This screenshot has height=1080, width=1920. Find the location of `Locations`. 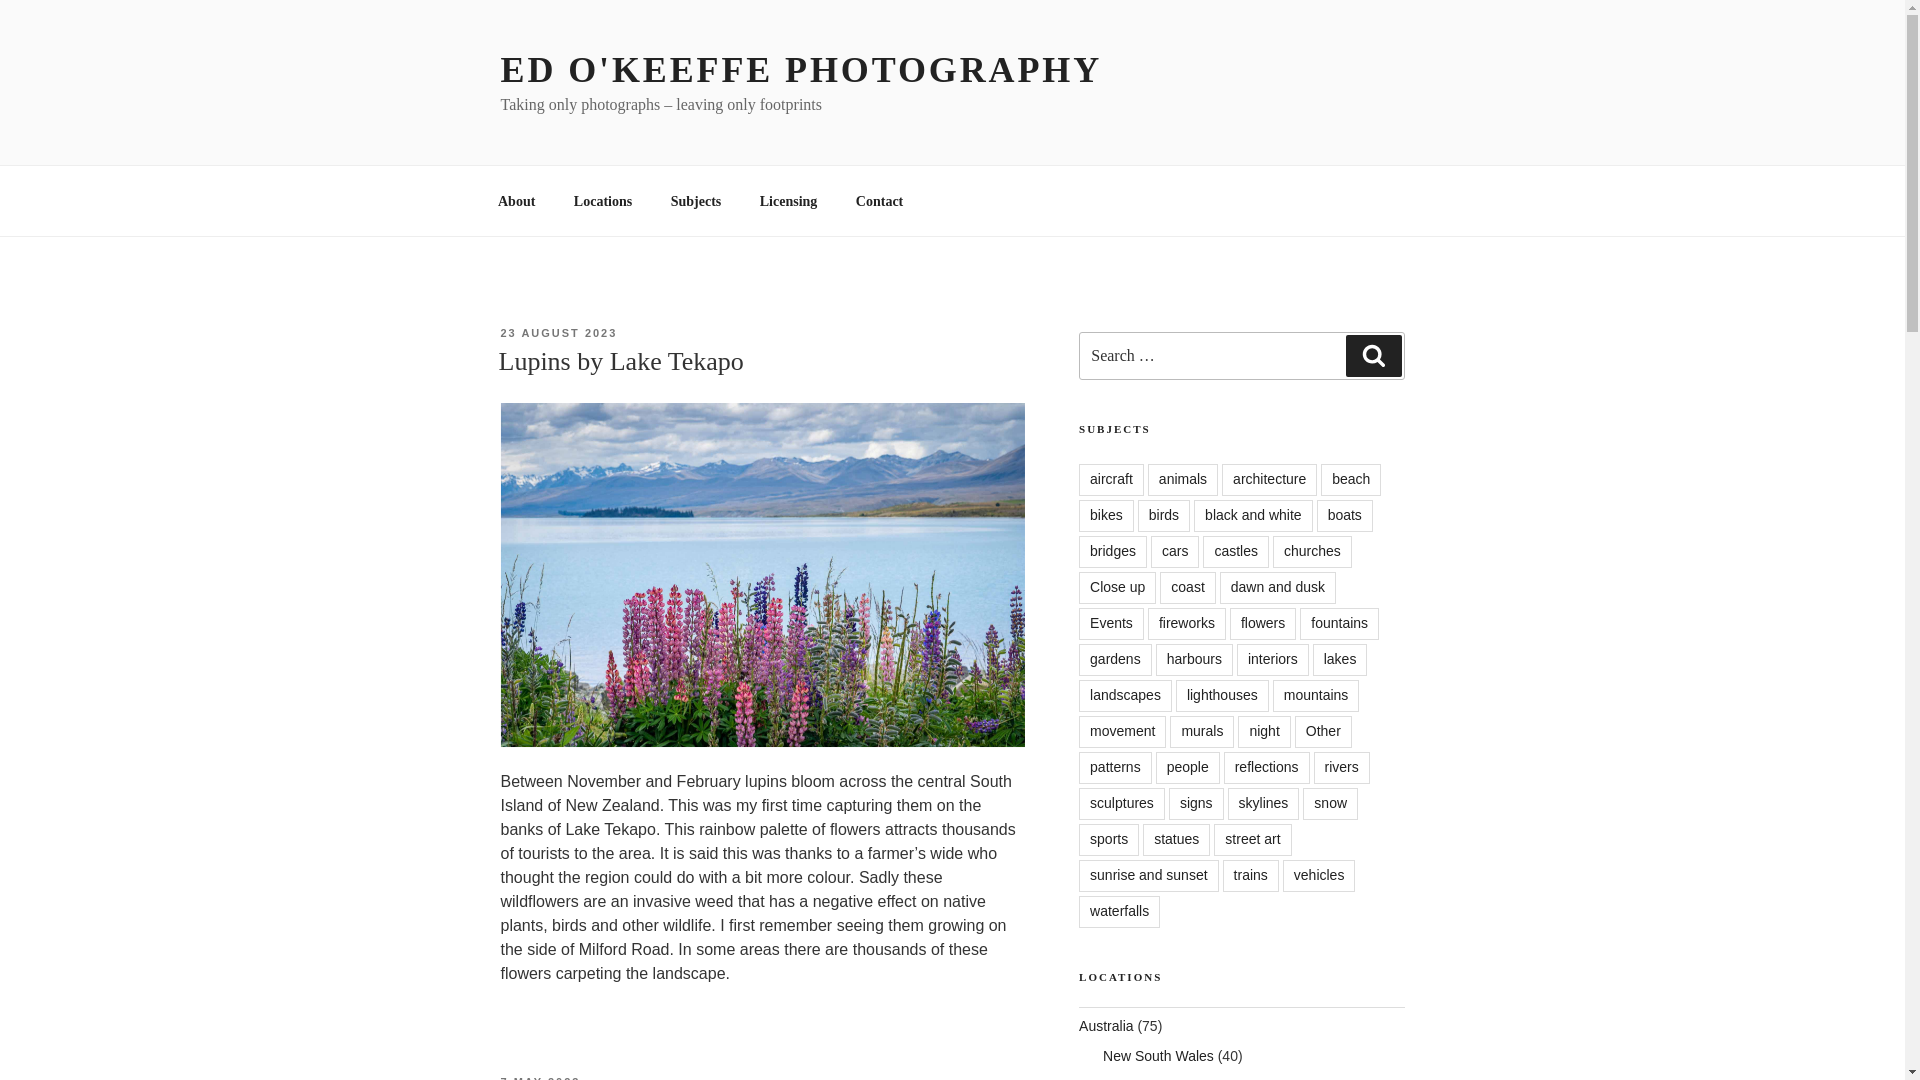

Locations is located at coordinates (602, 200).